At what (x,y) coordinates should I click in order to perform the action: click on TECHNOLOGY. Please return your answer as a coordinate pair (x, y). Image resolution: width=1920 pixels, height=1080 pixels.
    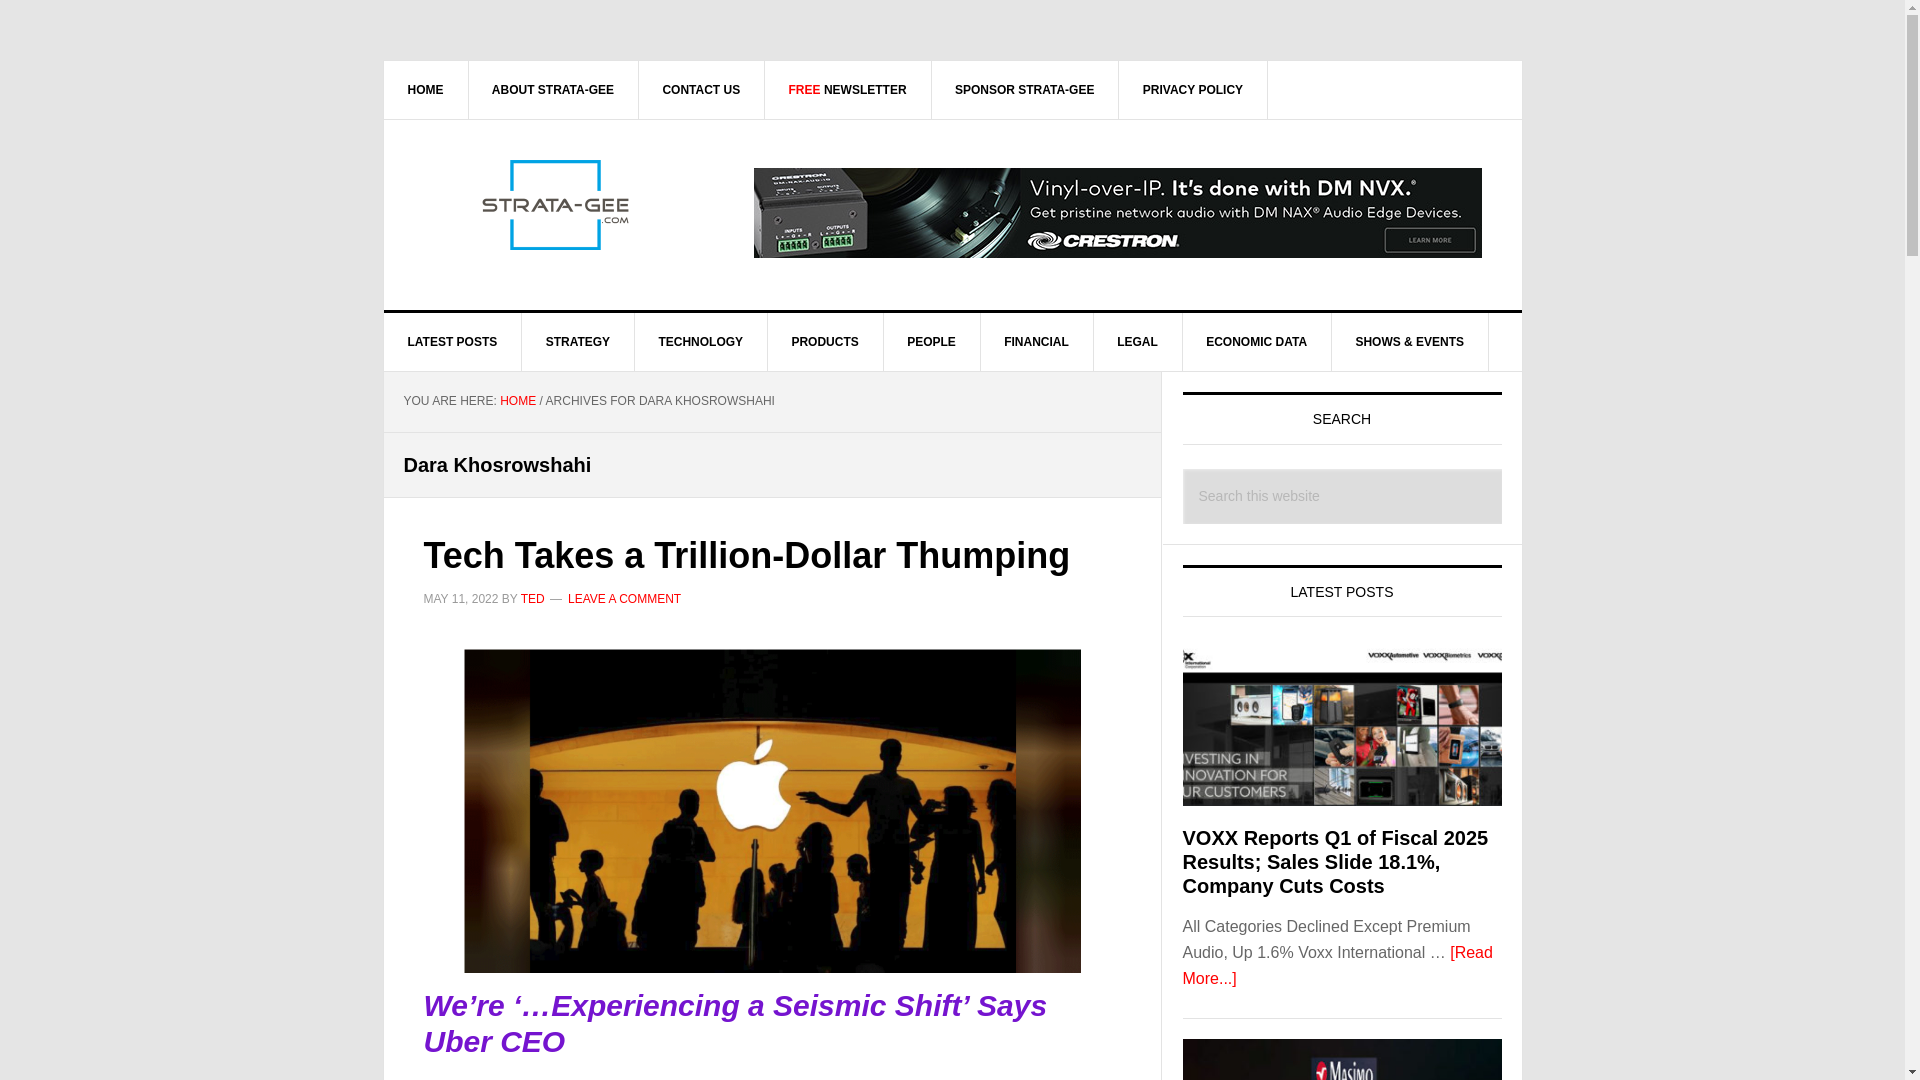
    Looking at the image, I should click on (700, 342).